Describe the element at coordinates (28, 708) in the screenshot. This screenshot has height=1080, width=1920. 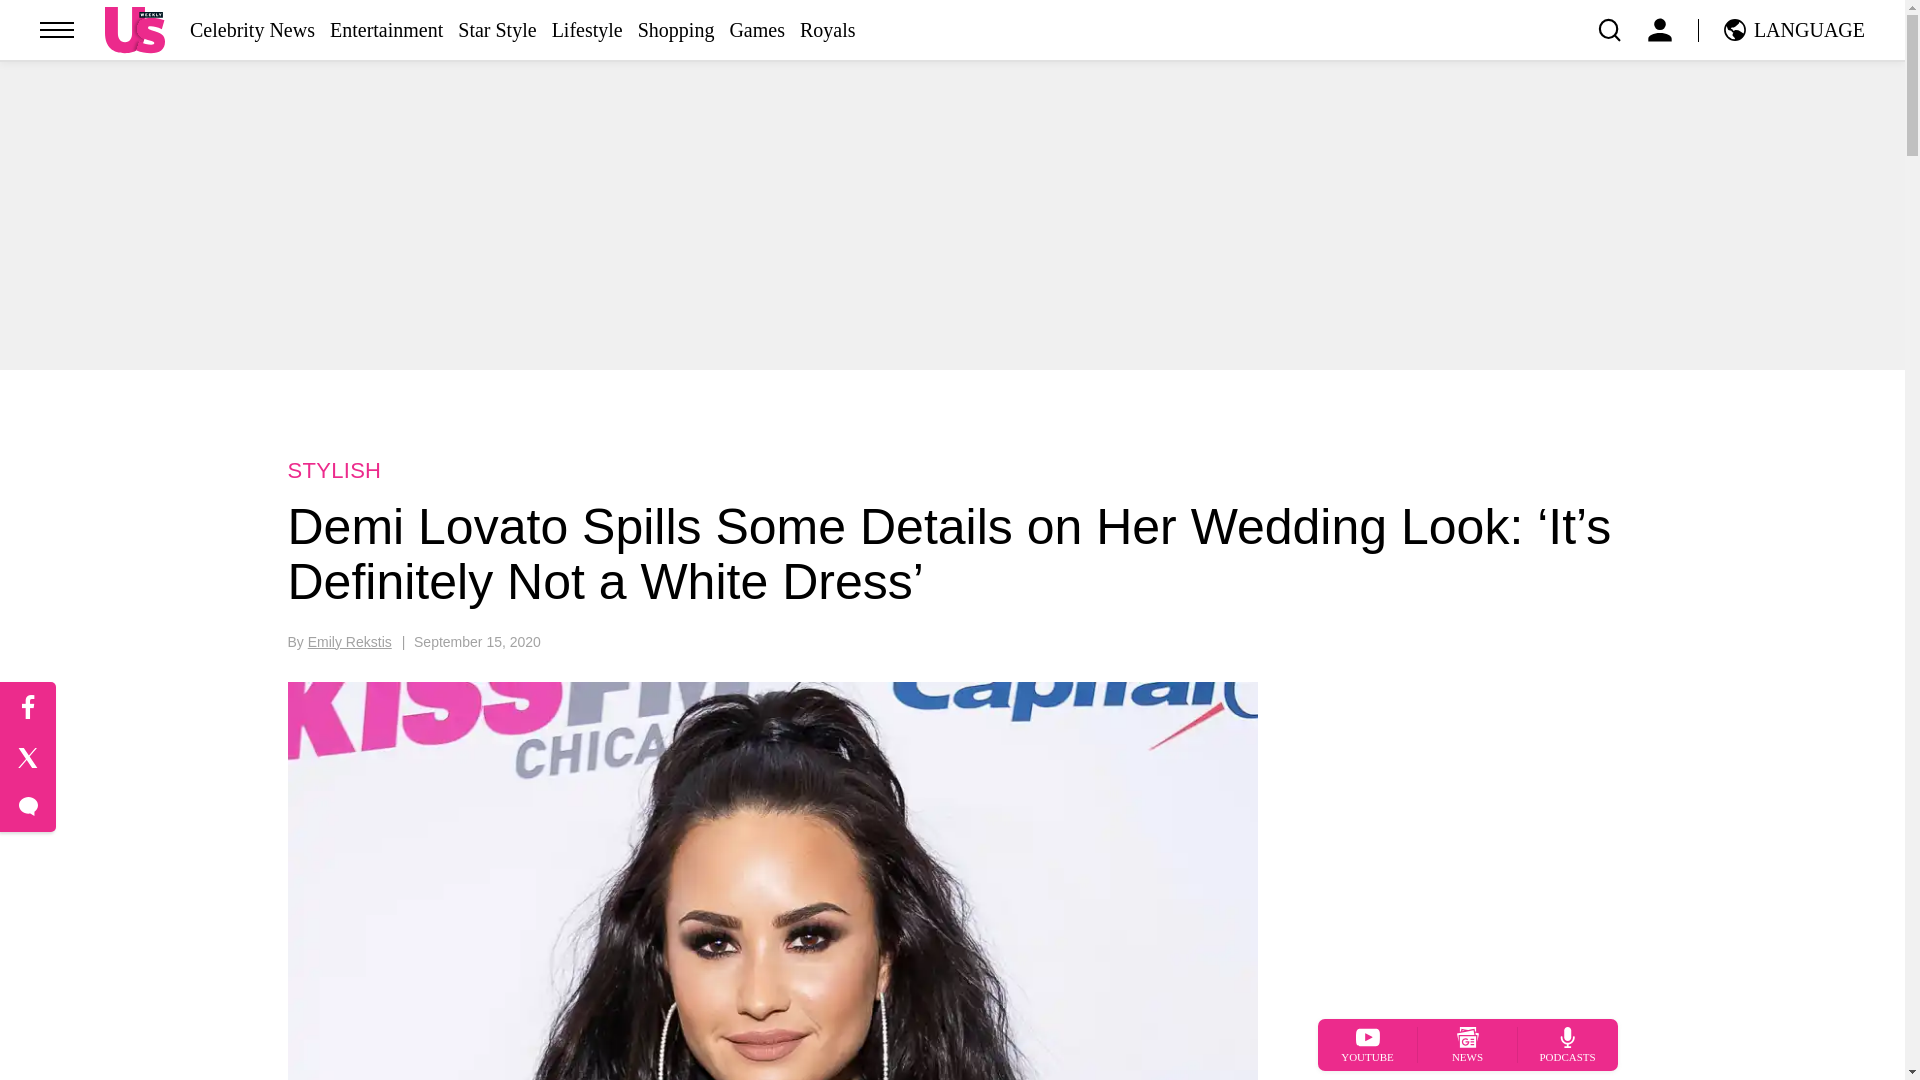
I see `Click to share on Facebook` at that location.